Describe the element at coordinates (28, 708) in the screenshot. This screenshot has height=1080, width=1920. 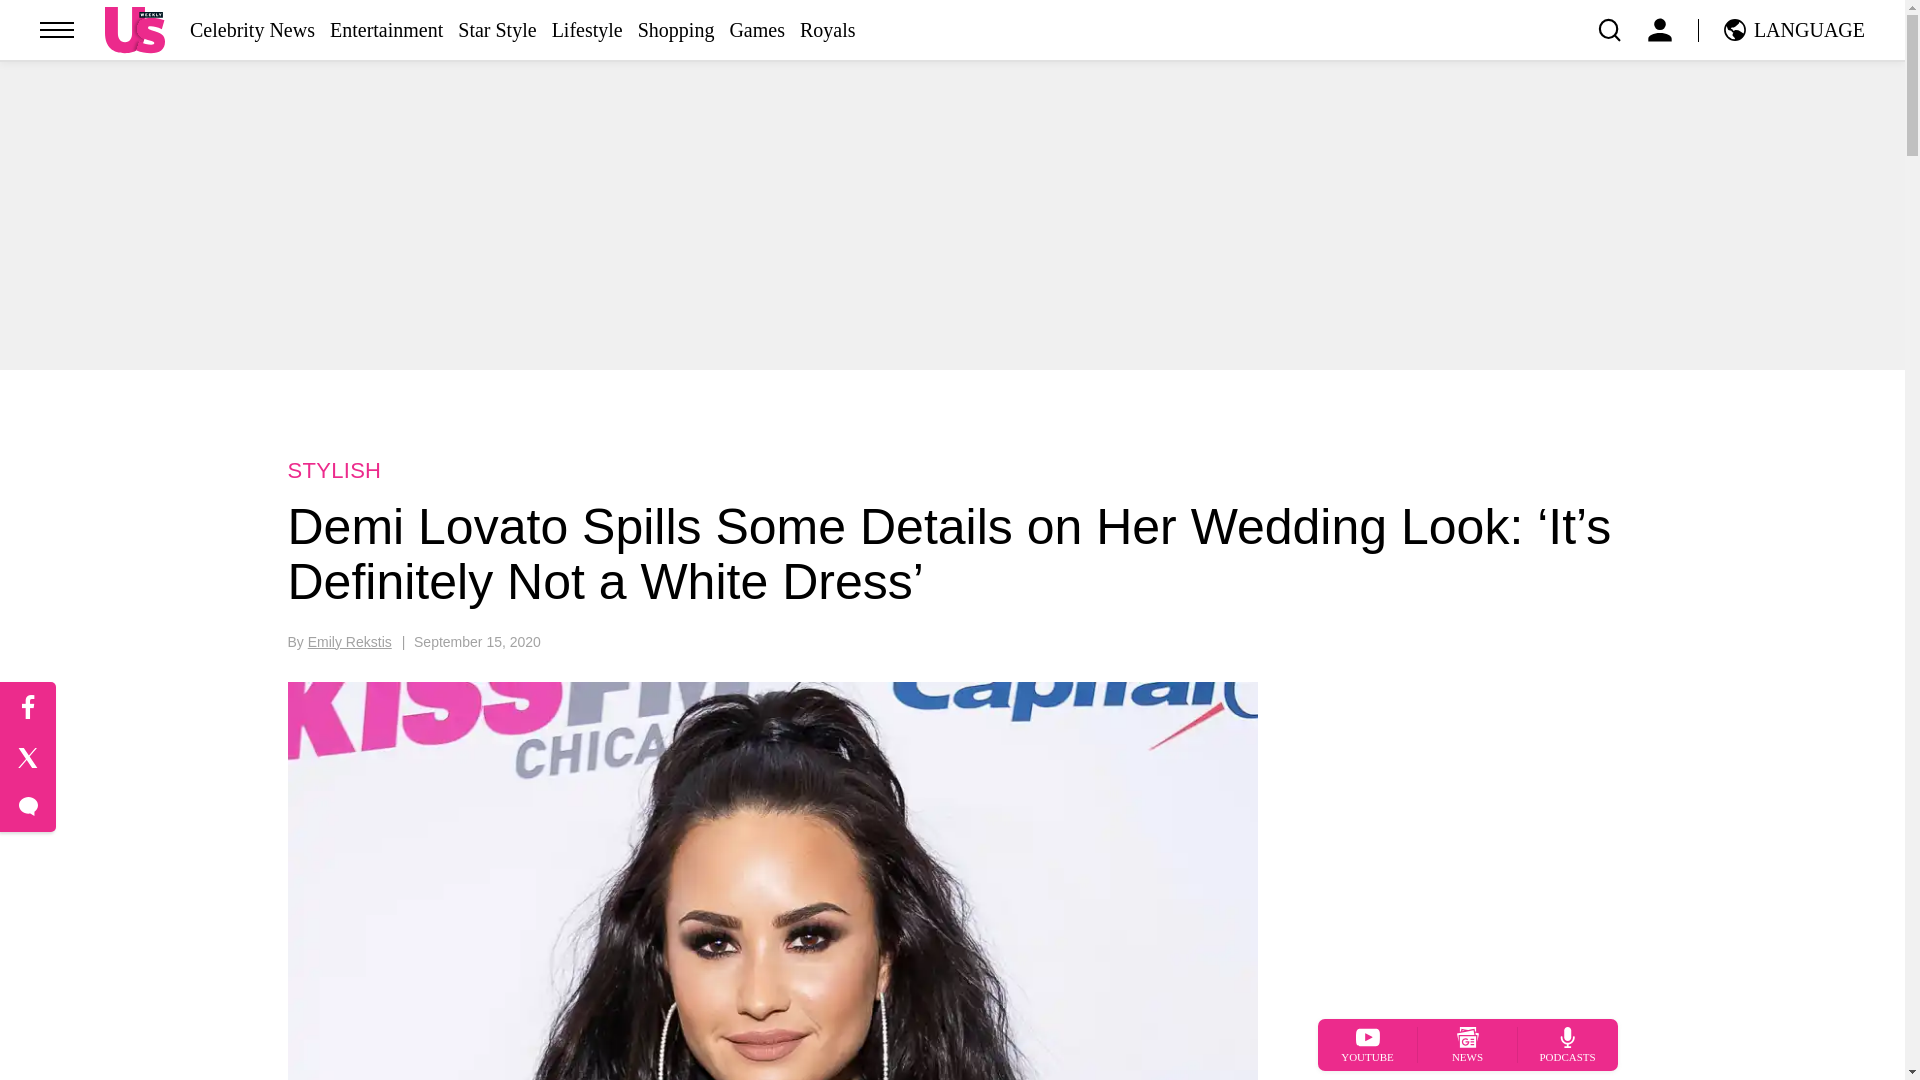
I see `Click to share on Facebook` at that location.